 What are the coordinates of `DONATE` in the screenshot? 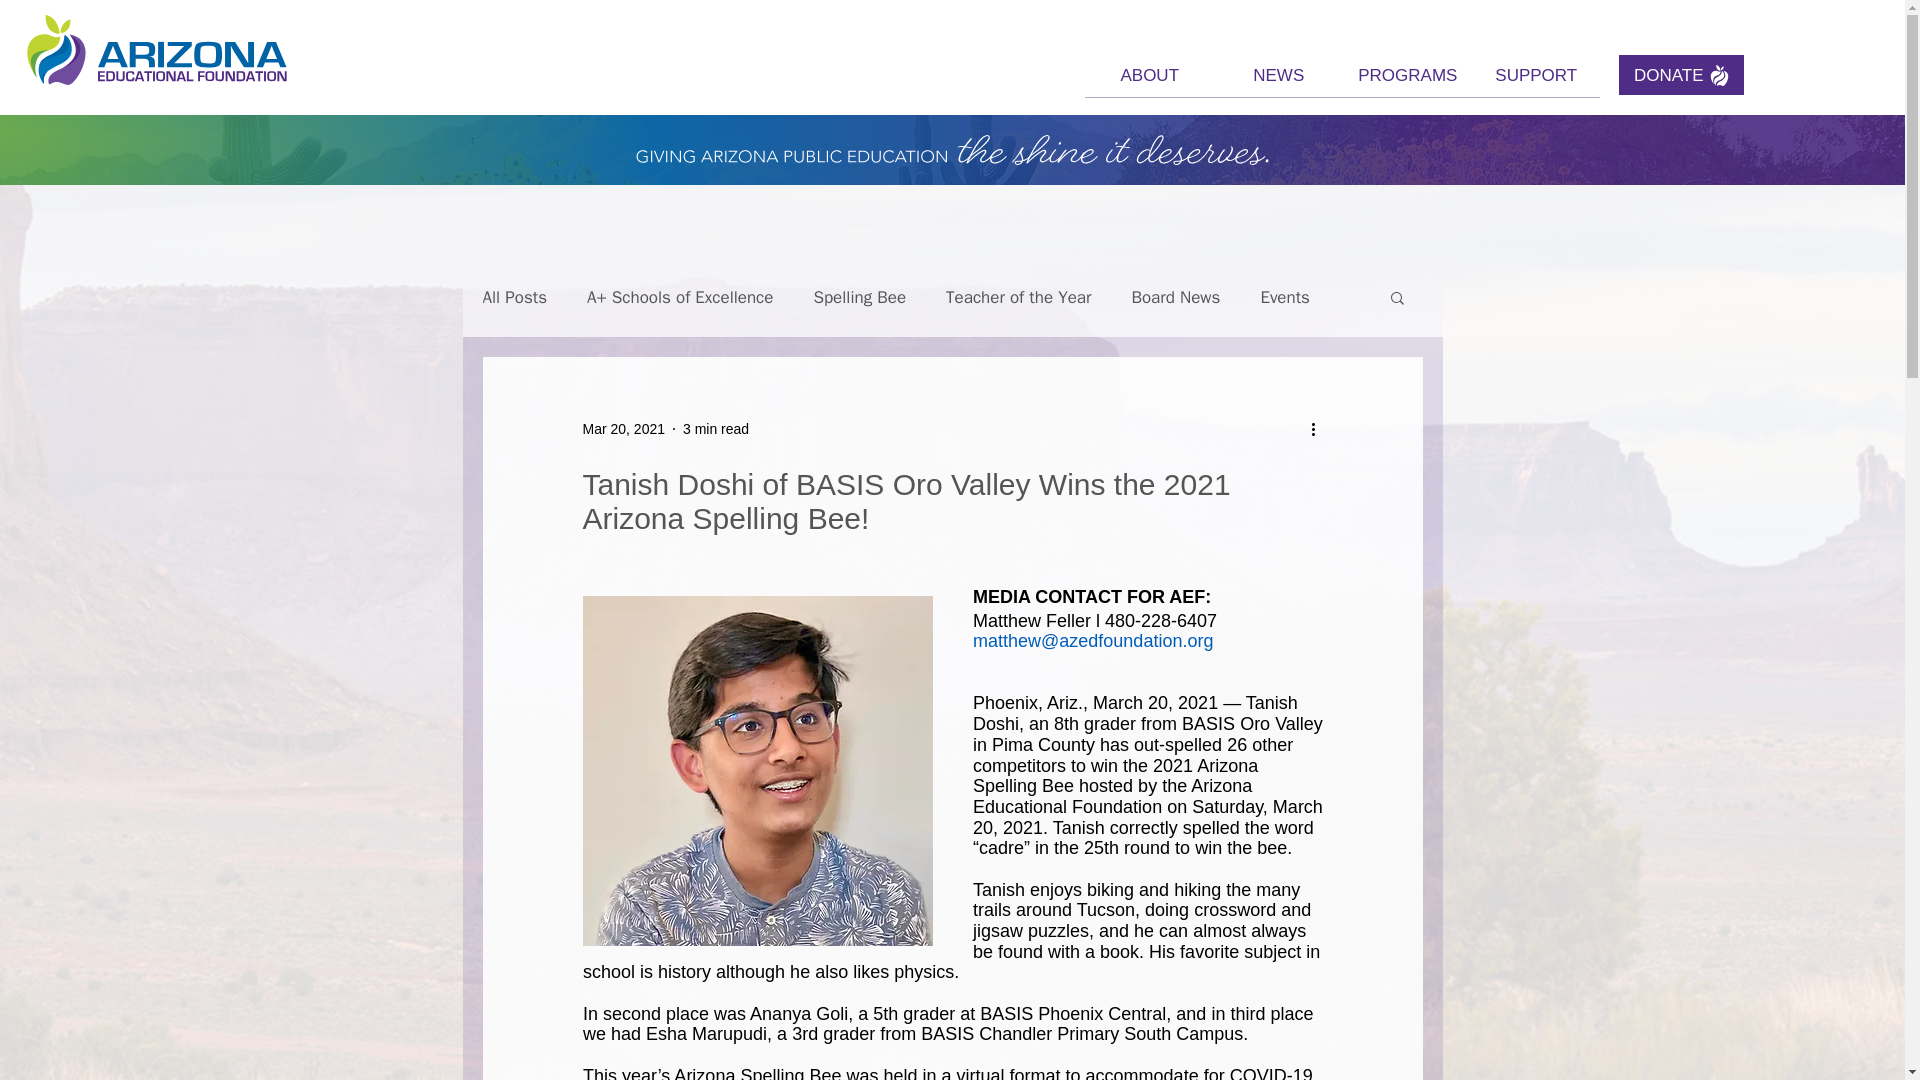 It's located at (1680, 75).